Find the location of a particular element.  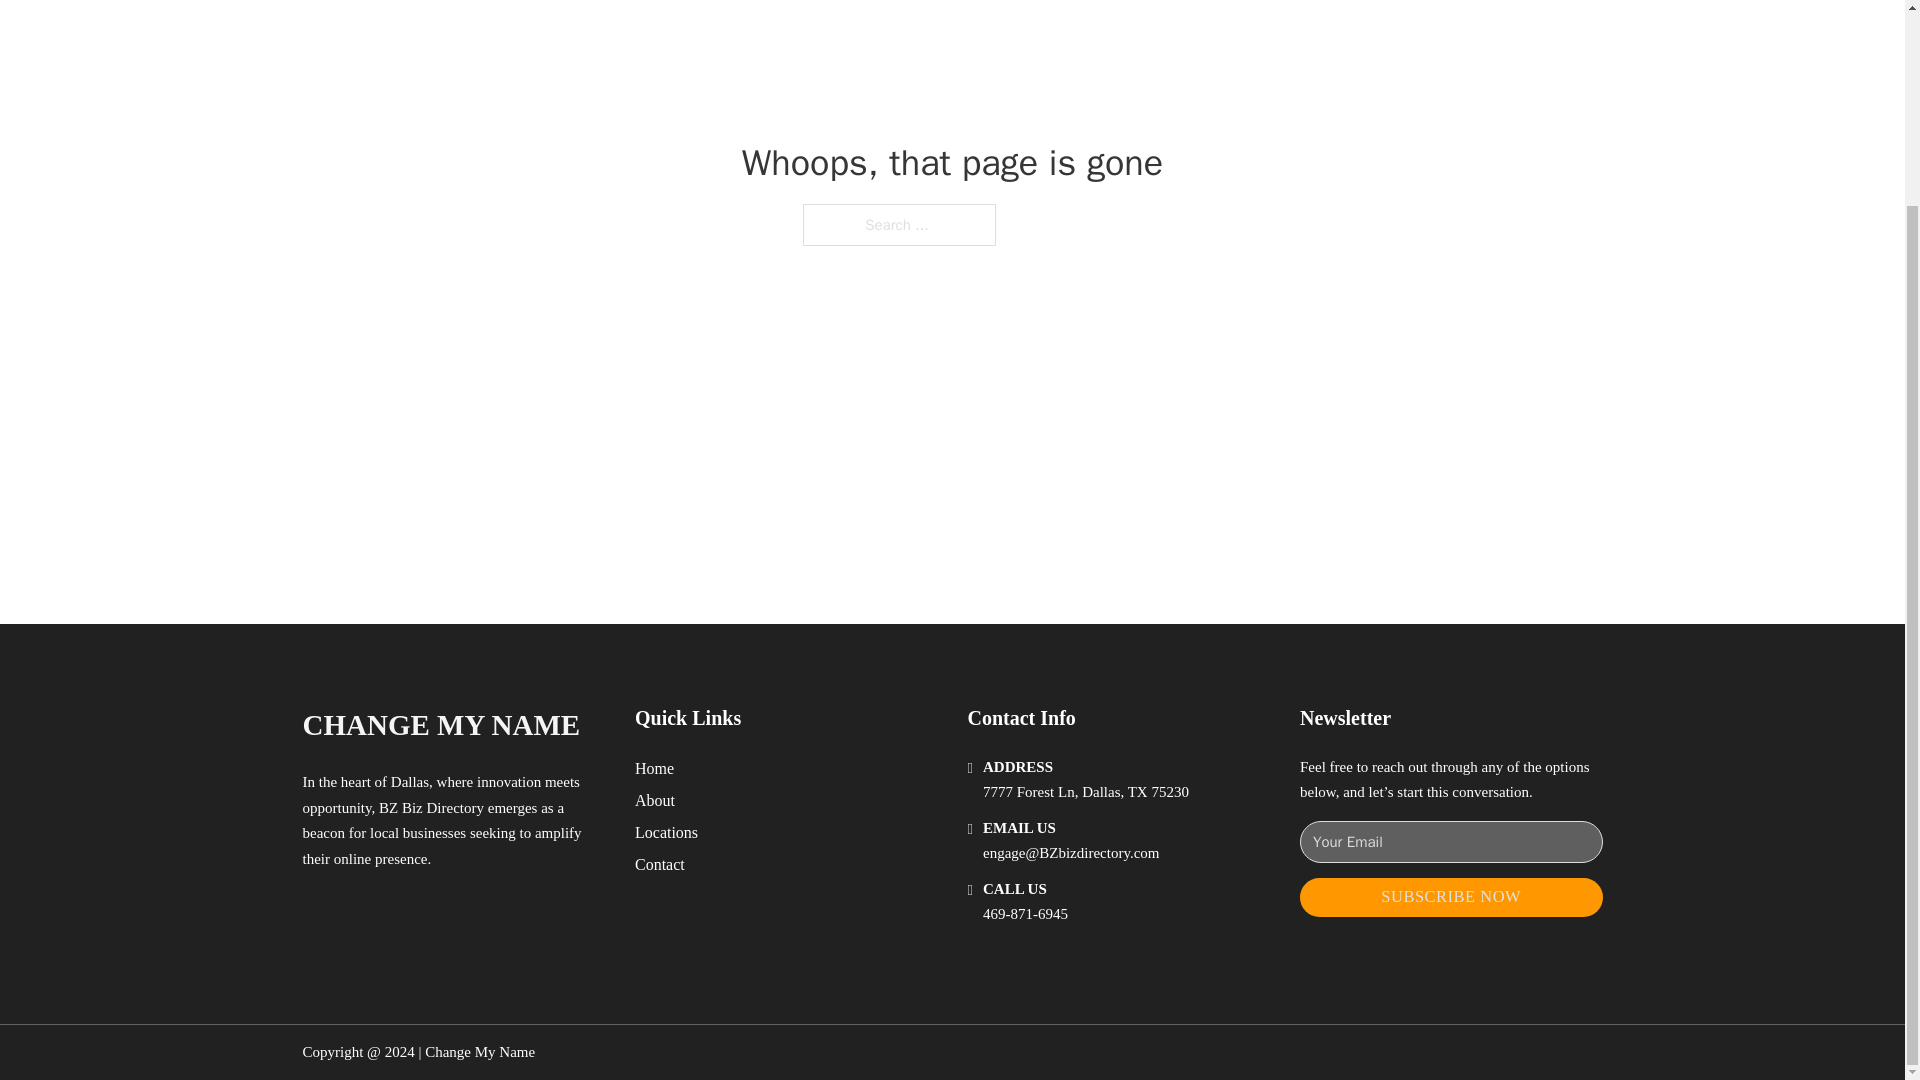

CHANGE MY NAME is located at coordinates (440, 724).